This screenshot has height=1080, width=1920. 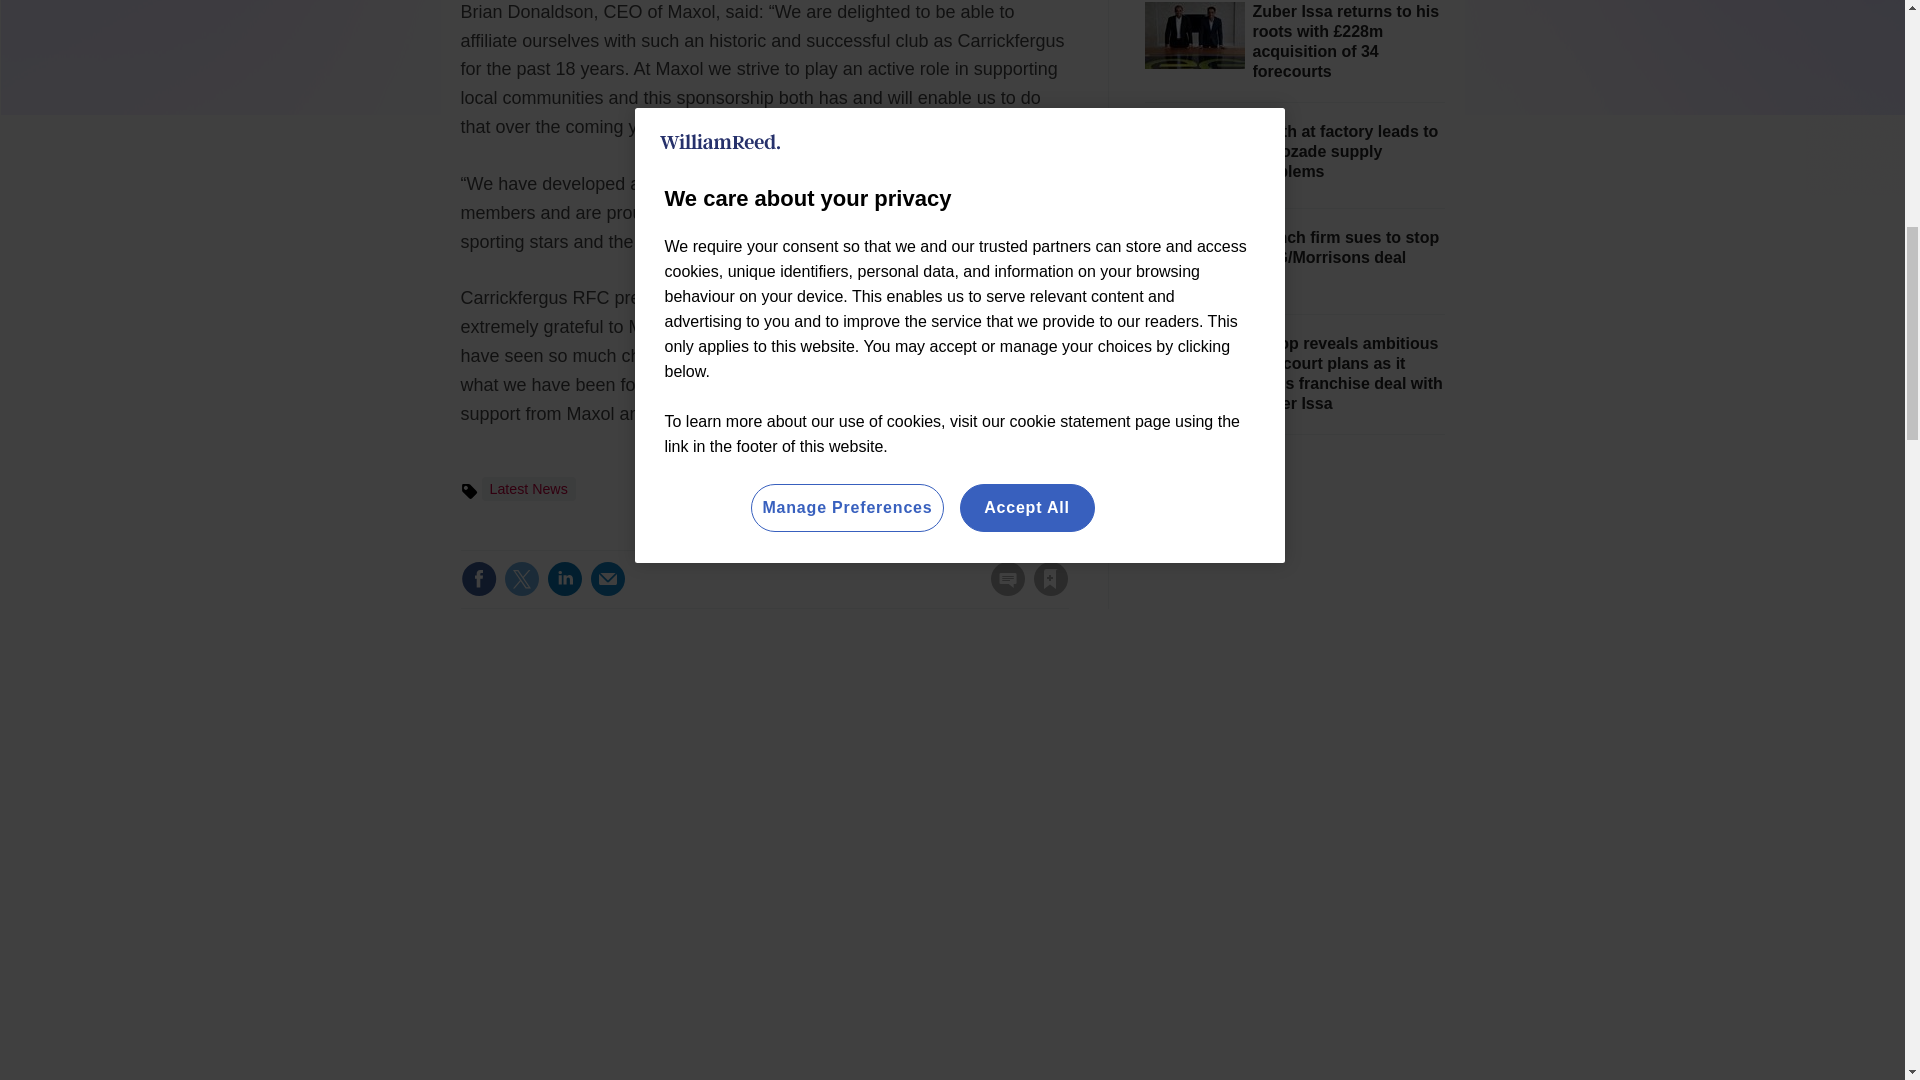 What do you see at coordinates (563, 578) in the screenshot?
I see `Share this on Linked in` at bounding box center [563, 578].